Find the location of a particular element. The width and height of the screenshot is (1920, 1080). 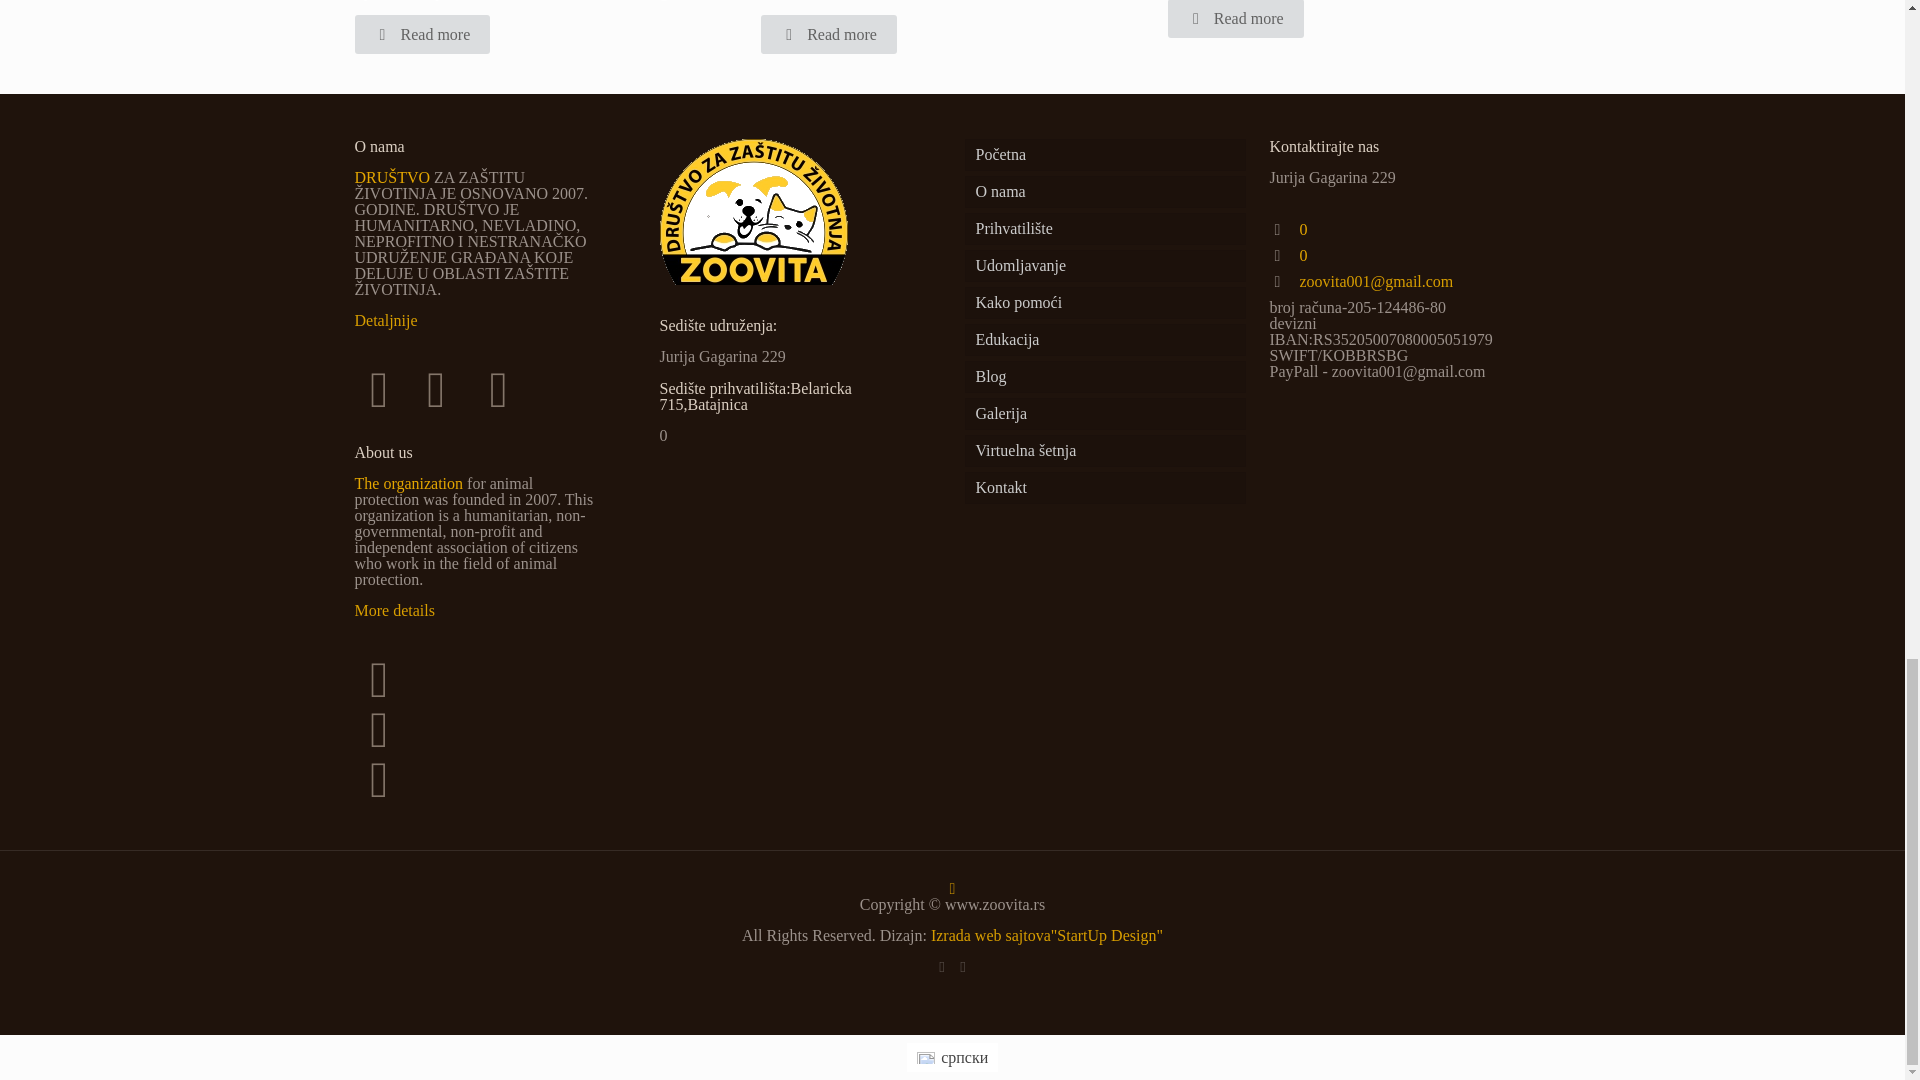

Detaljnije is located at coordinates (384, 320).